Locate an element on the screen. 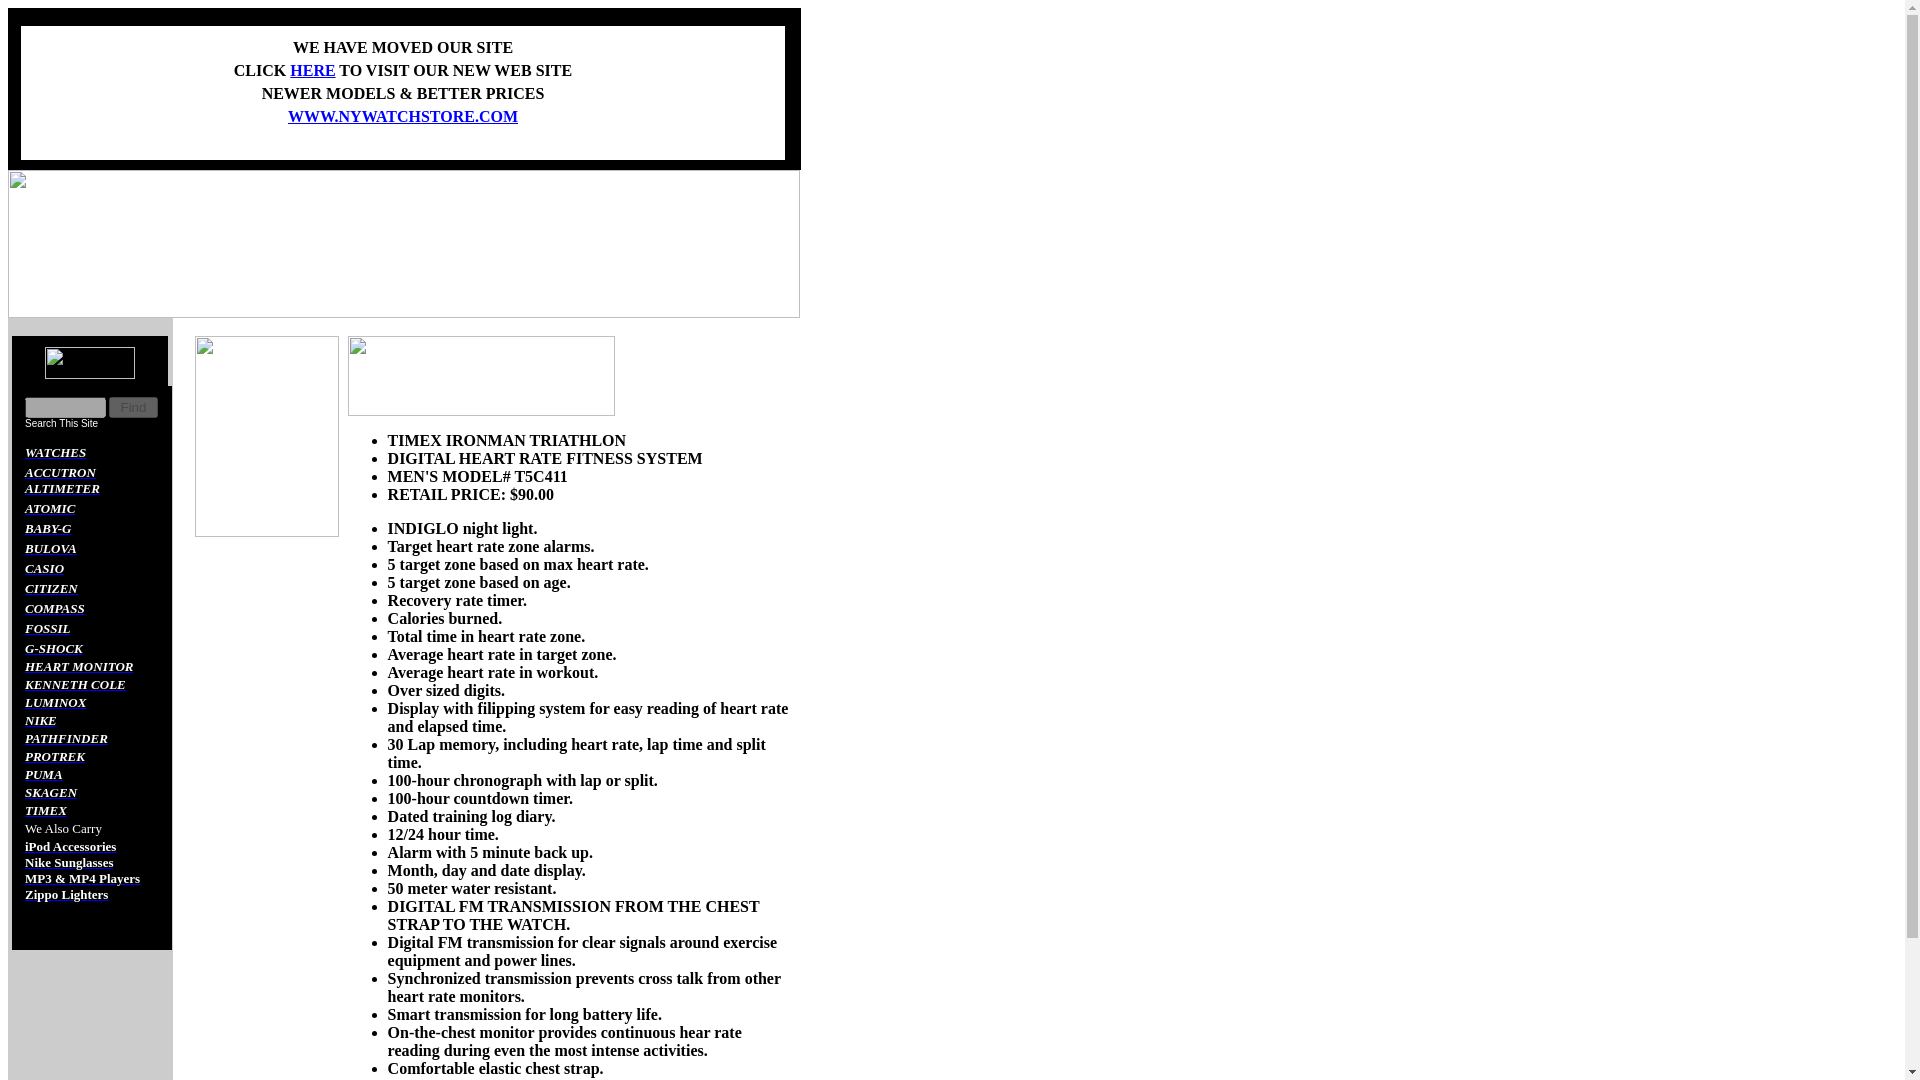 This screenshot has height=1080, width=1920. SKAGEN is located at coordinates (50, 792).